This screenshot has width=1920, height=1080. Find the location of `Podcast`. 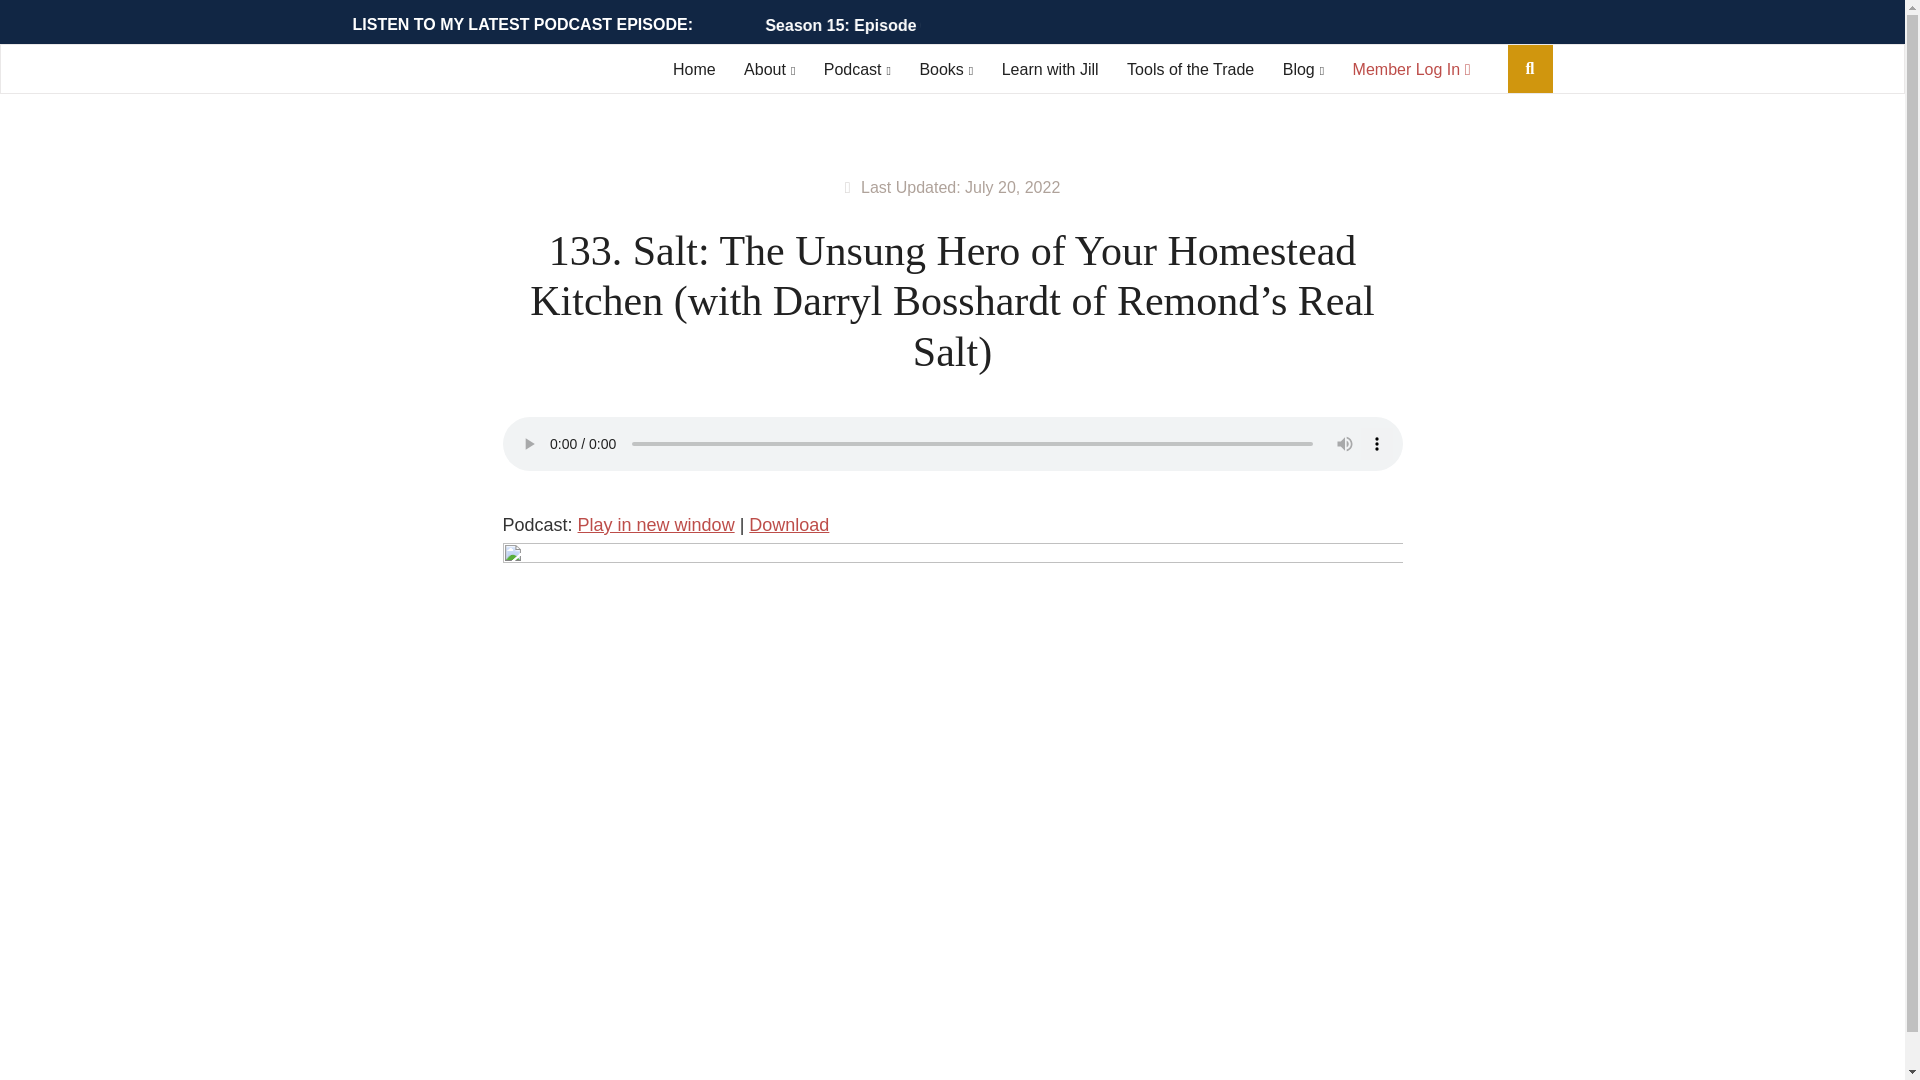

Podcast is located at coordinates (856, 68).